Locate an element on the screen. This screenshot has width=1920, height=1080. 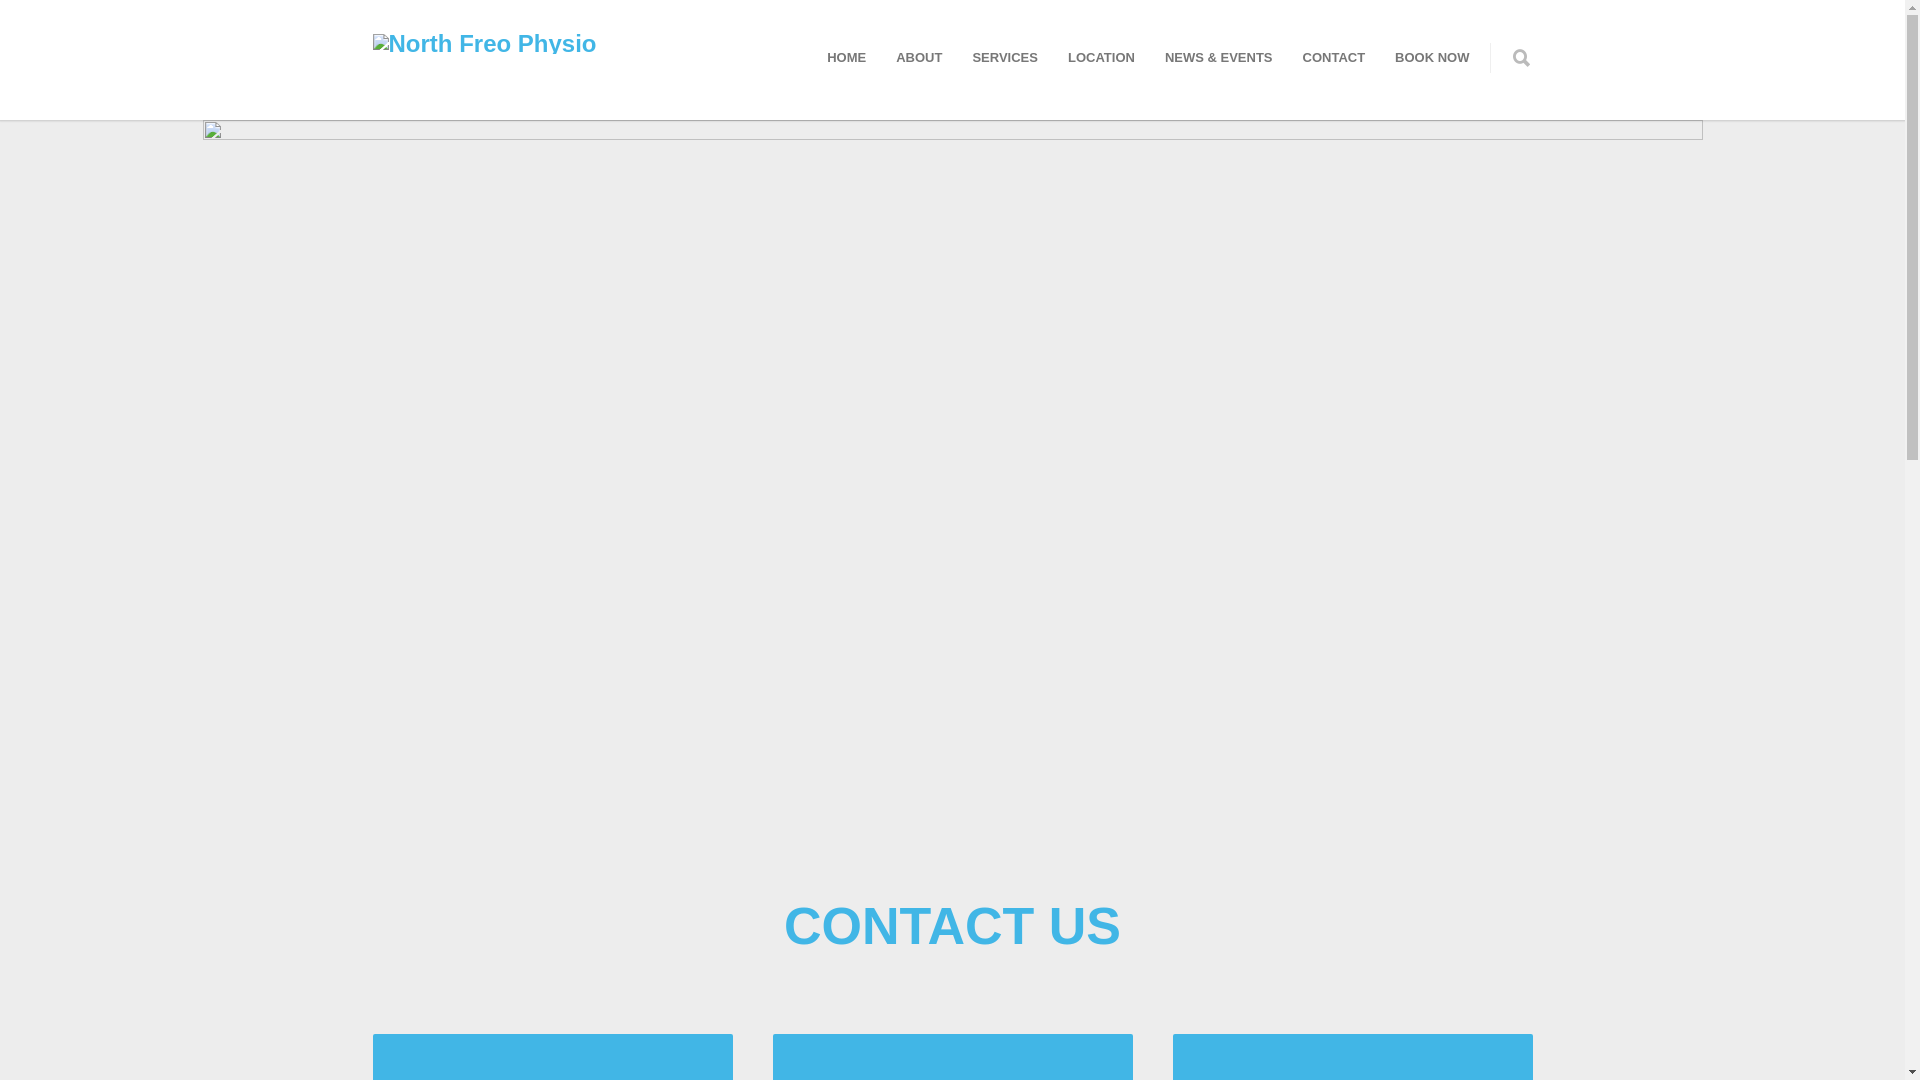
CONTACT is located at coordinates (1334, 58).